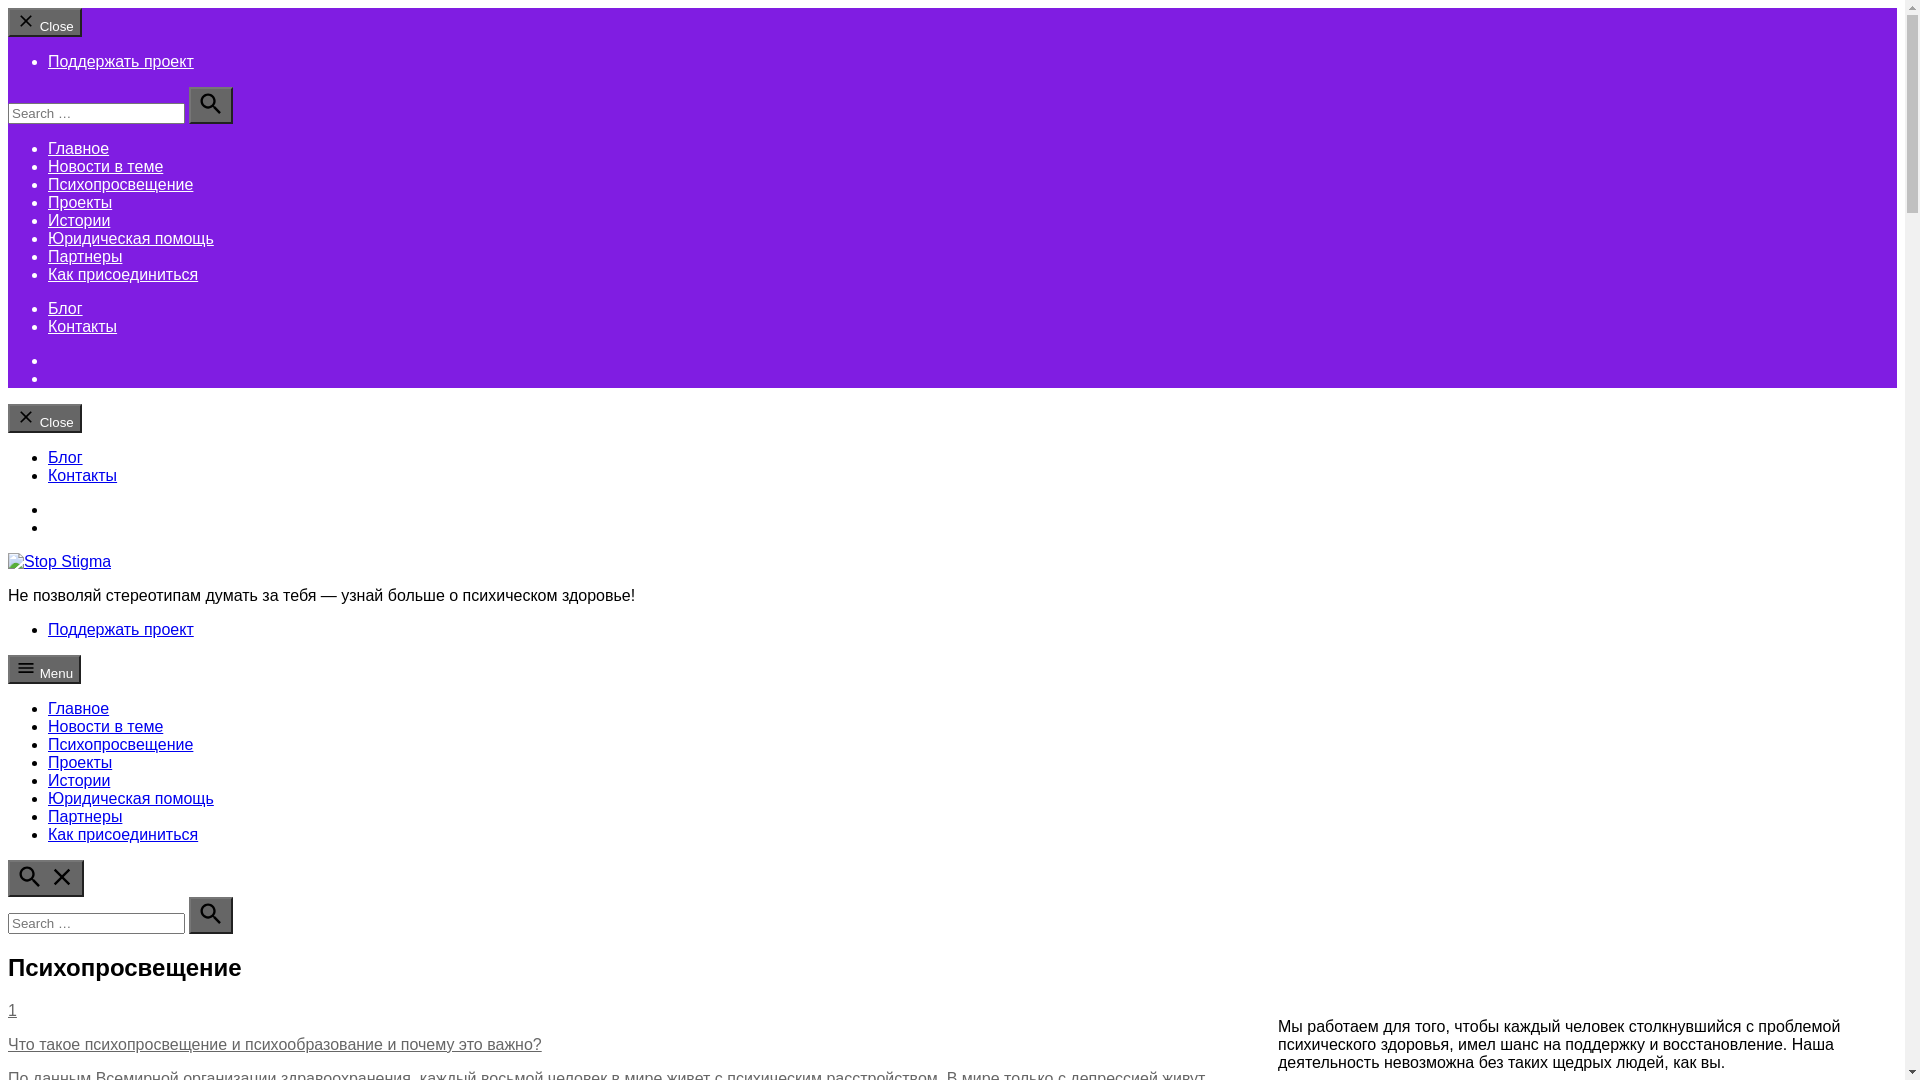 Image resolution: width=1920 pixels, height=1080 pixels. I want to click on Stop Stigma, so click(52, 612).